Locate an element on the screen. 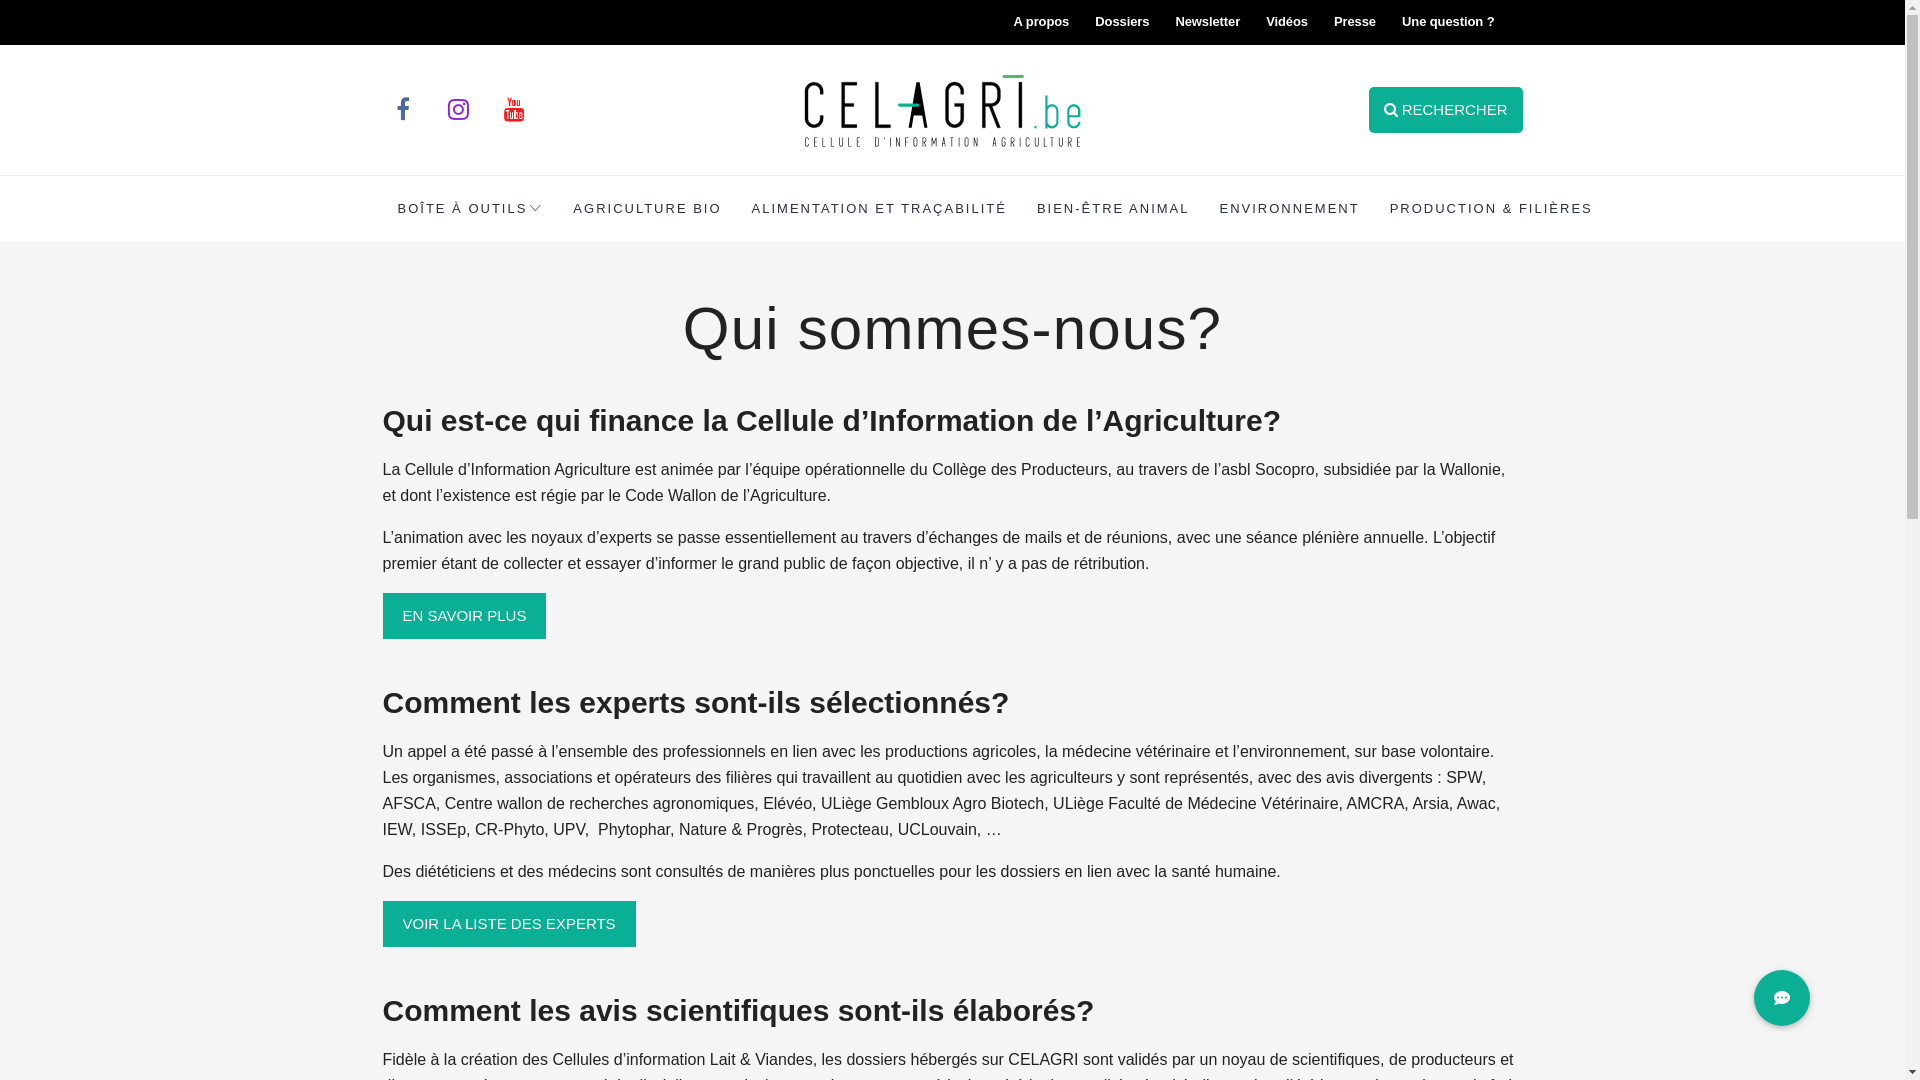 This screenshot has width=1920, height=1080. Presse is located at coordinates (1355, 22).